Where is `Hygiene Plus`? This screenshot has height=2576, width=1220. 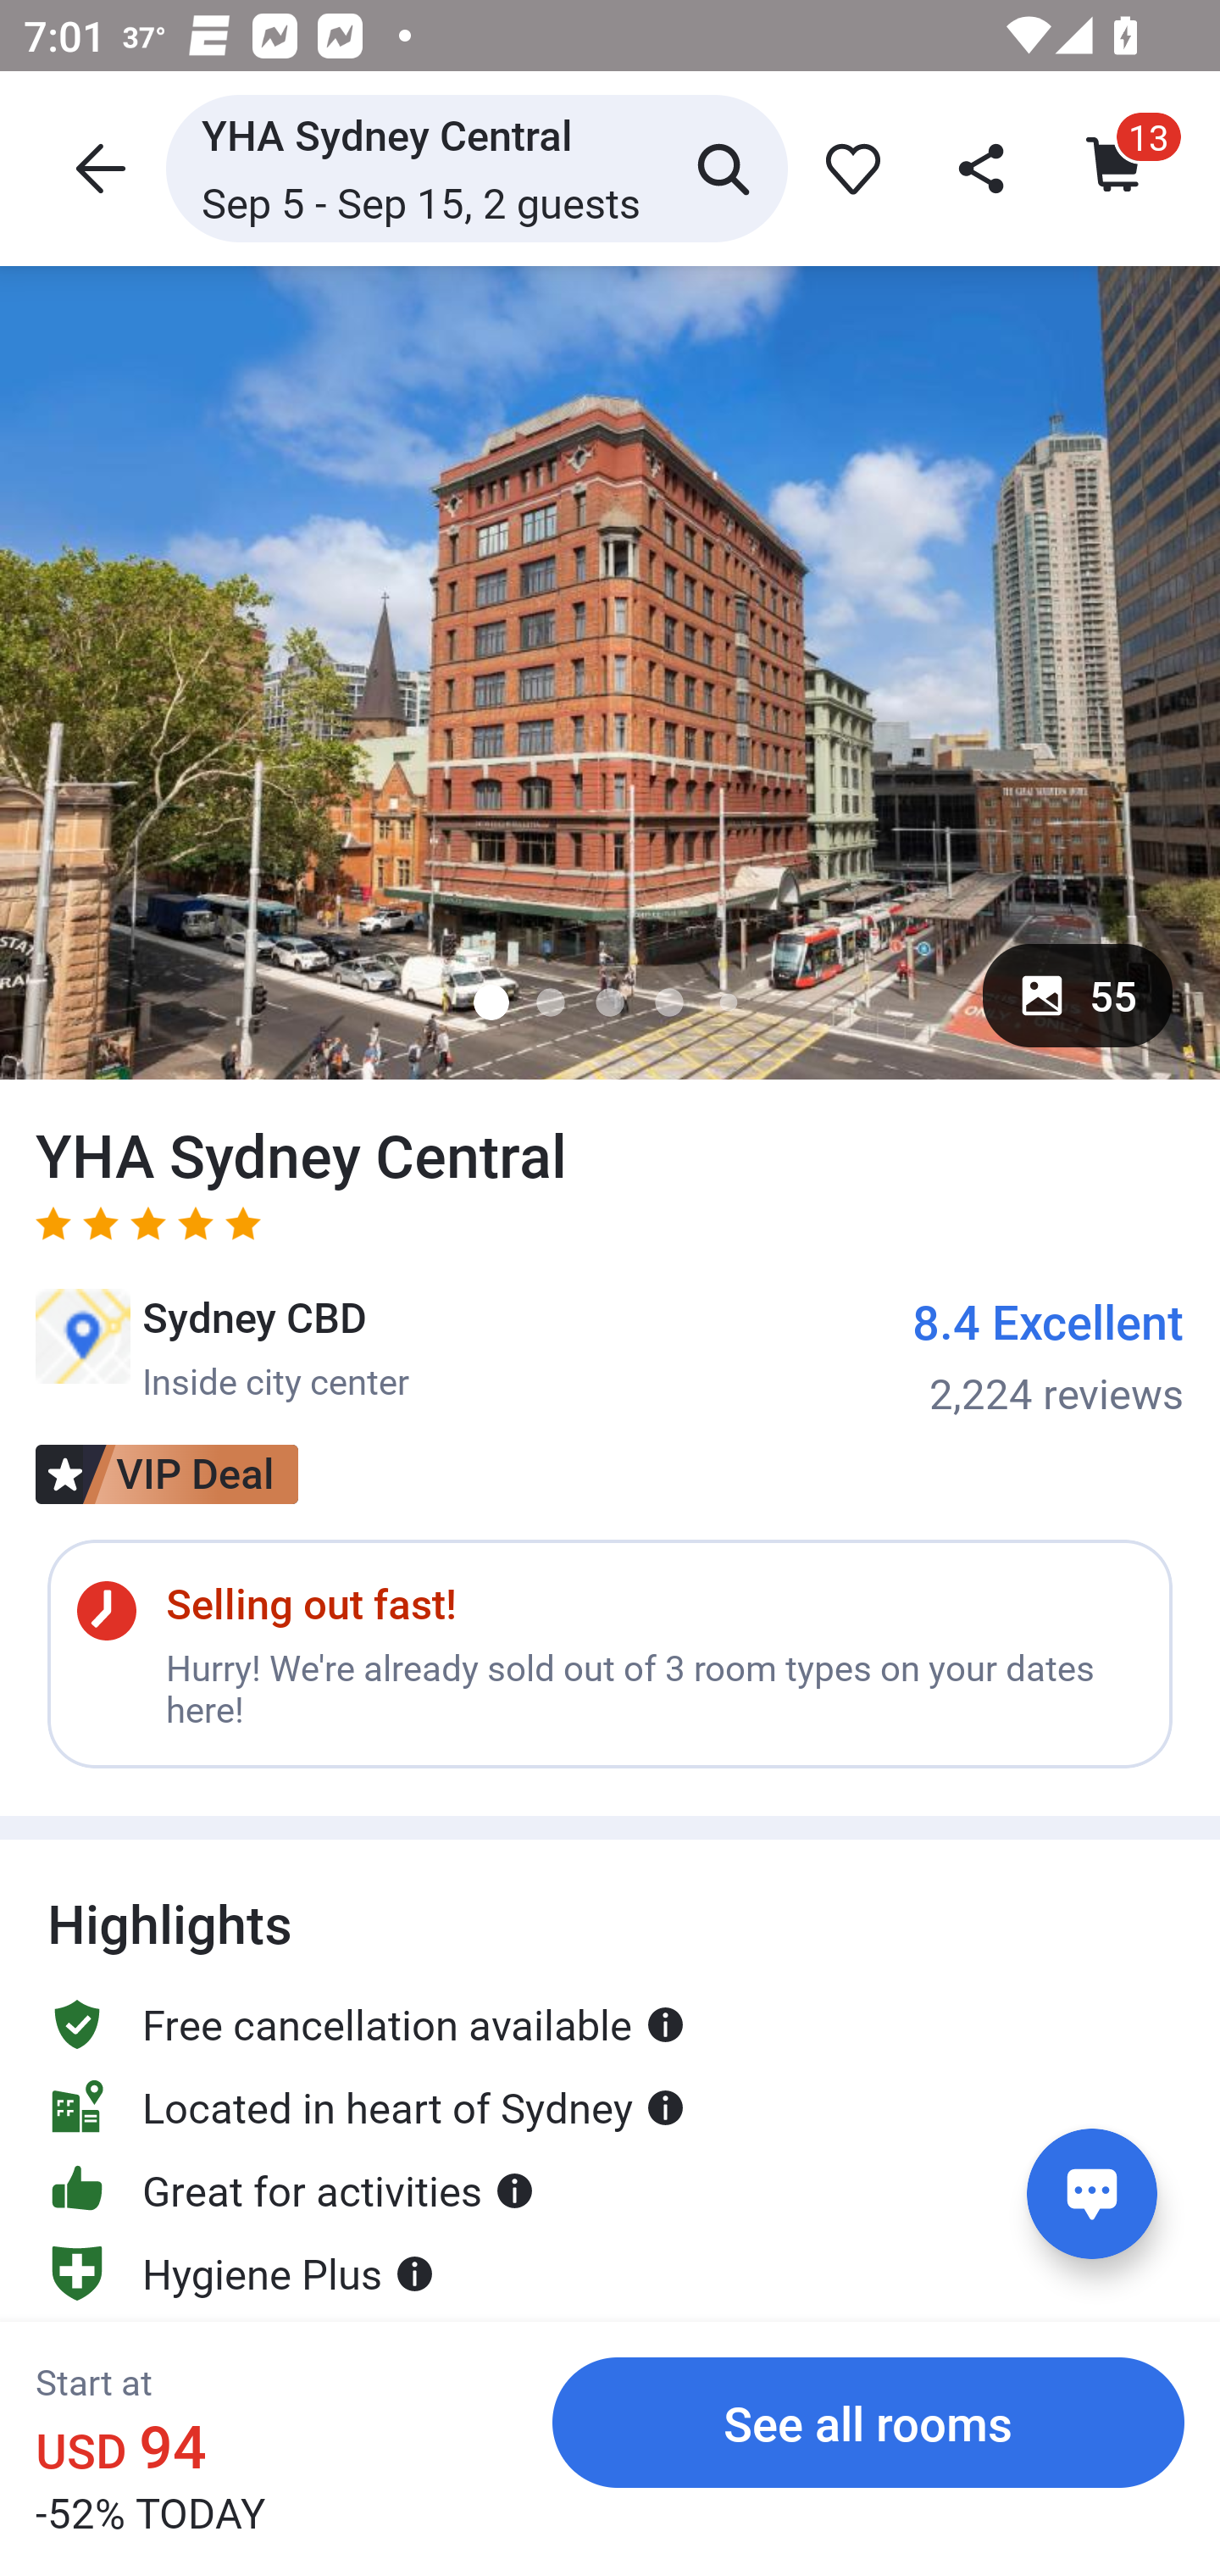
Hygiene Plus is located at coordinates (241, 2244).